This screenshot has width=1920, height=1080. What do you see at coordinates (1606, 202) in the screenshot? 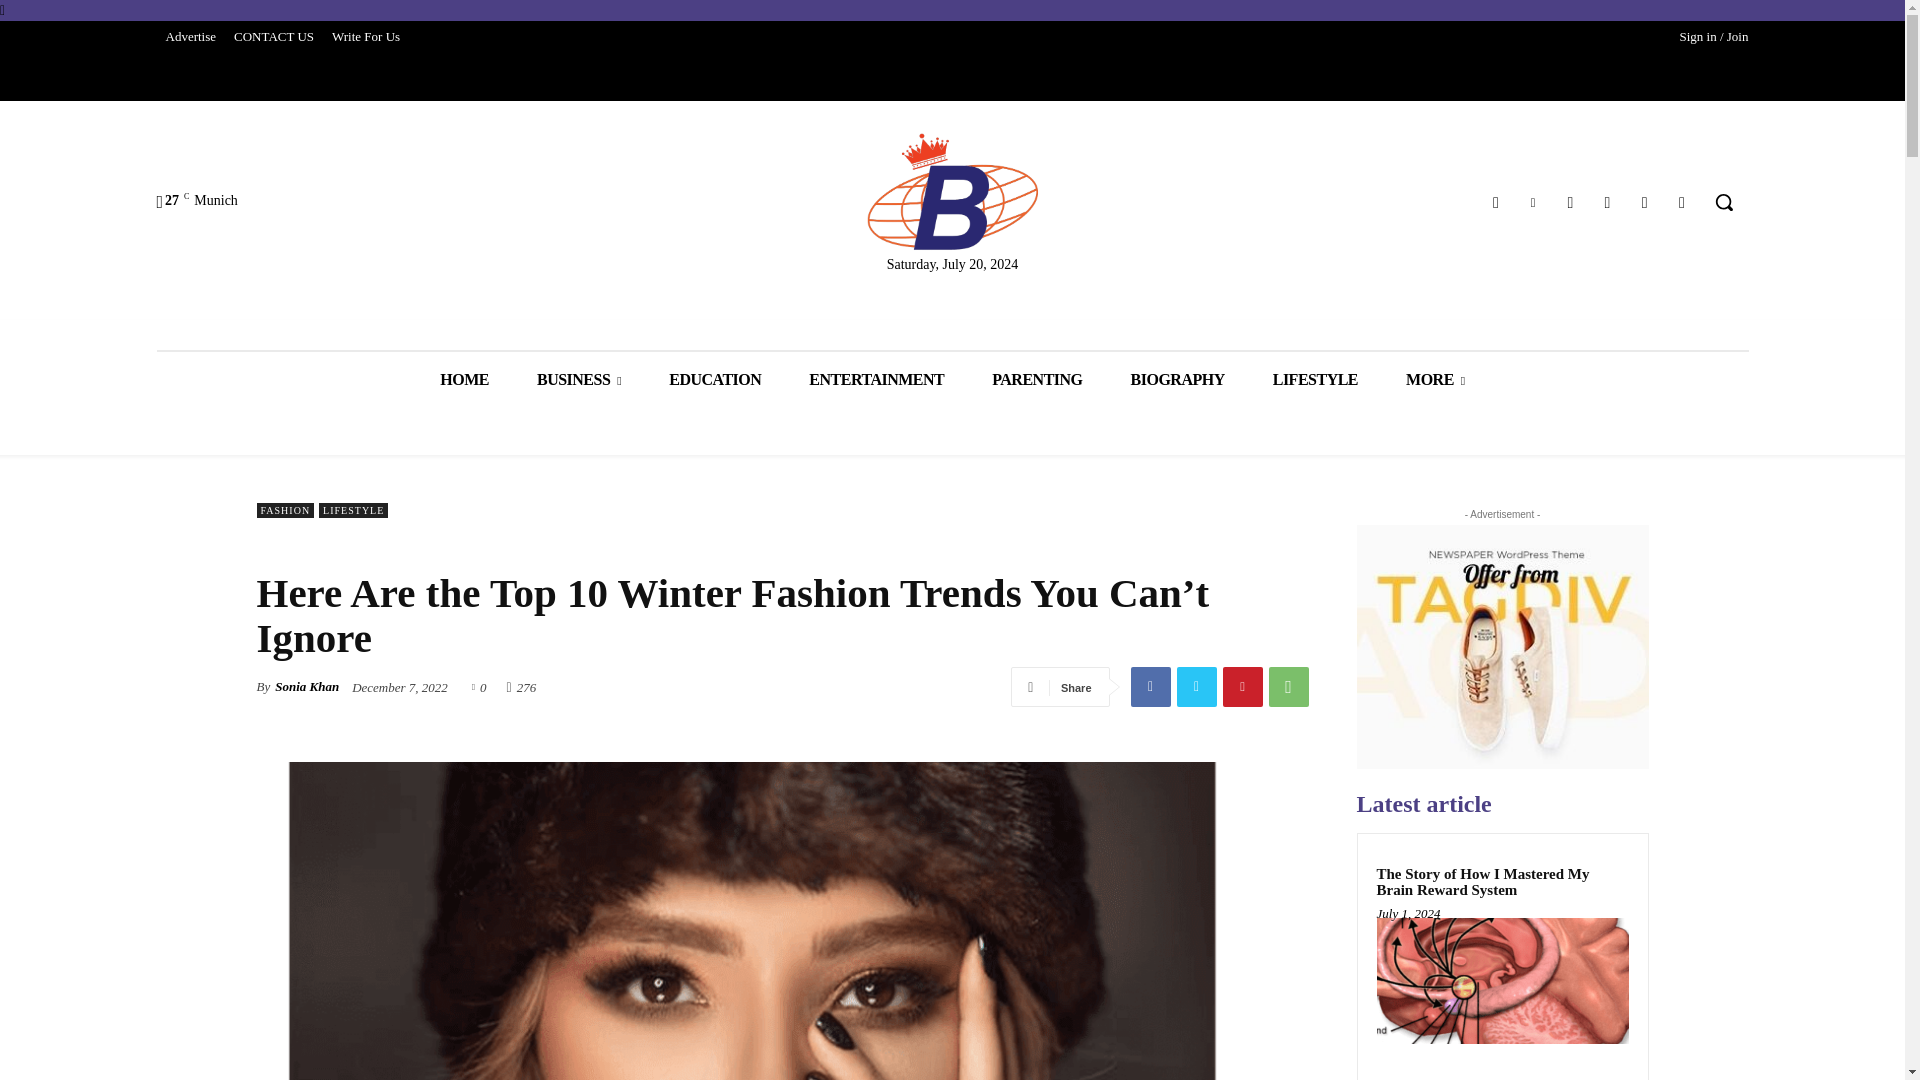
I see `Medium` at bounding box center [1606, 202].